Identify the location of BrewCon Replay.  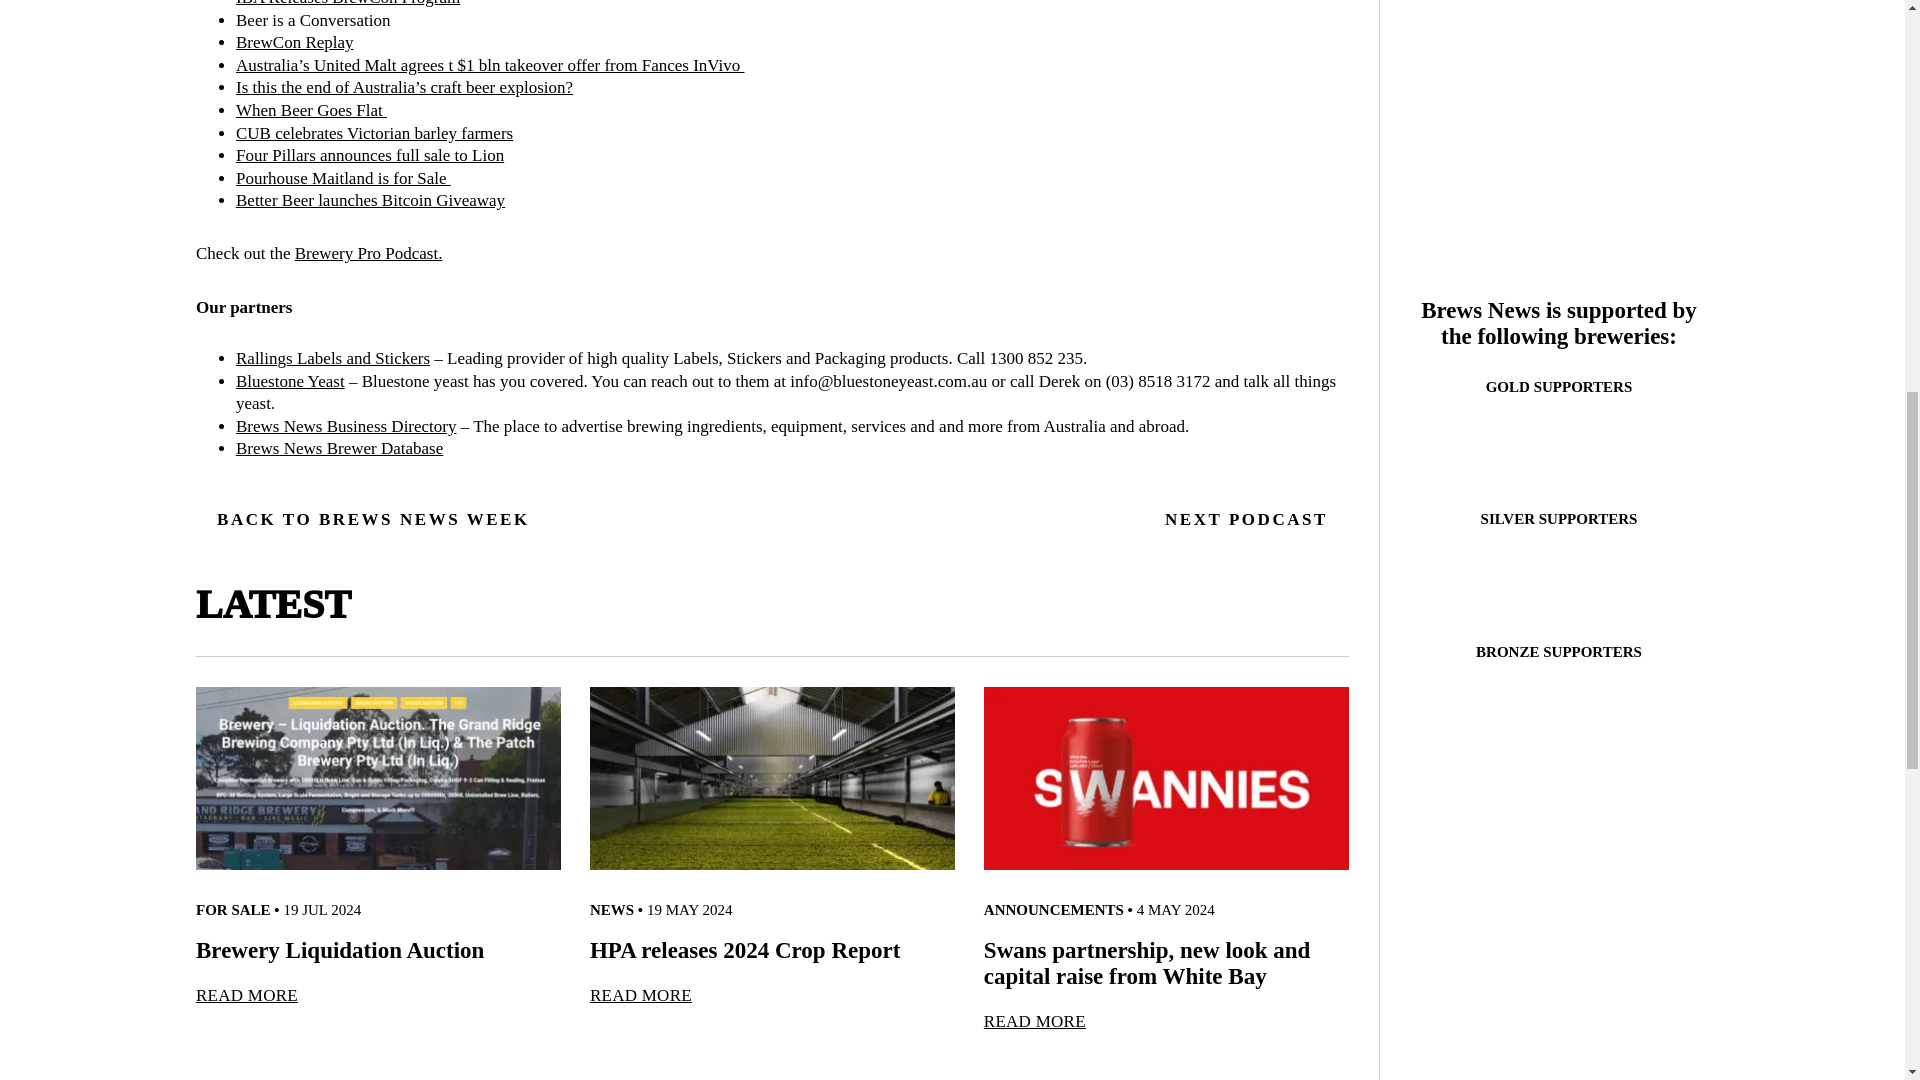
(294, 42).